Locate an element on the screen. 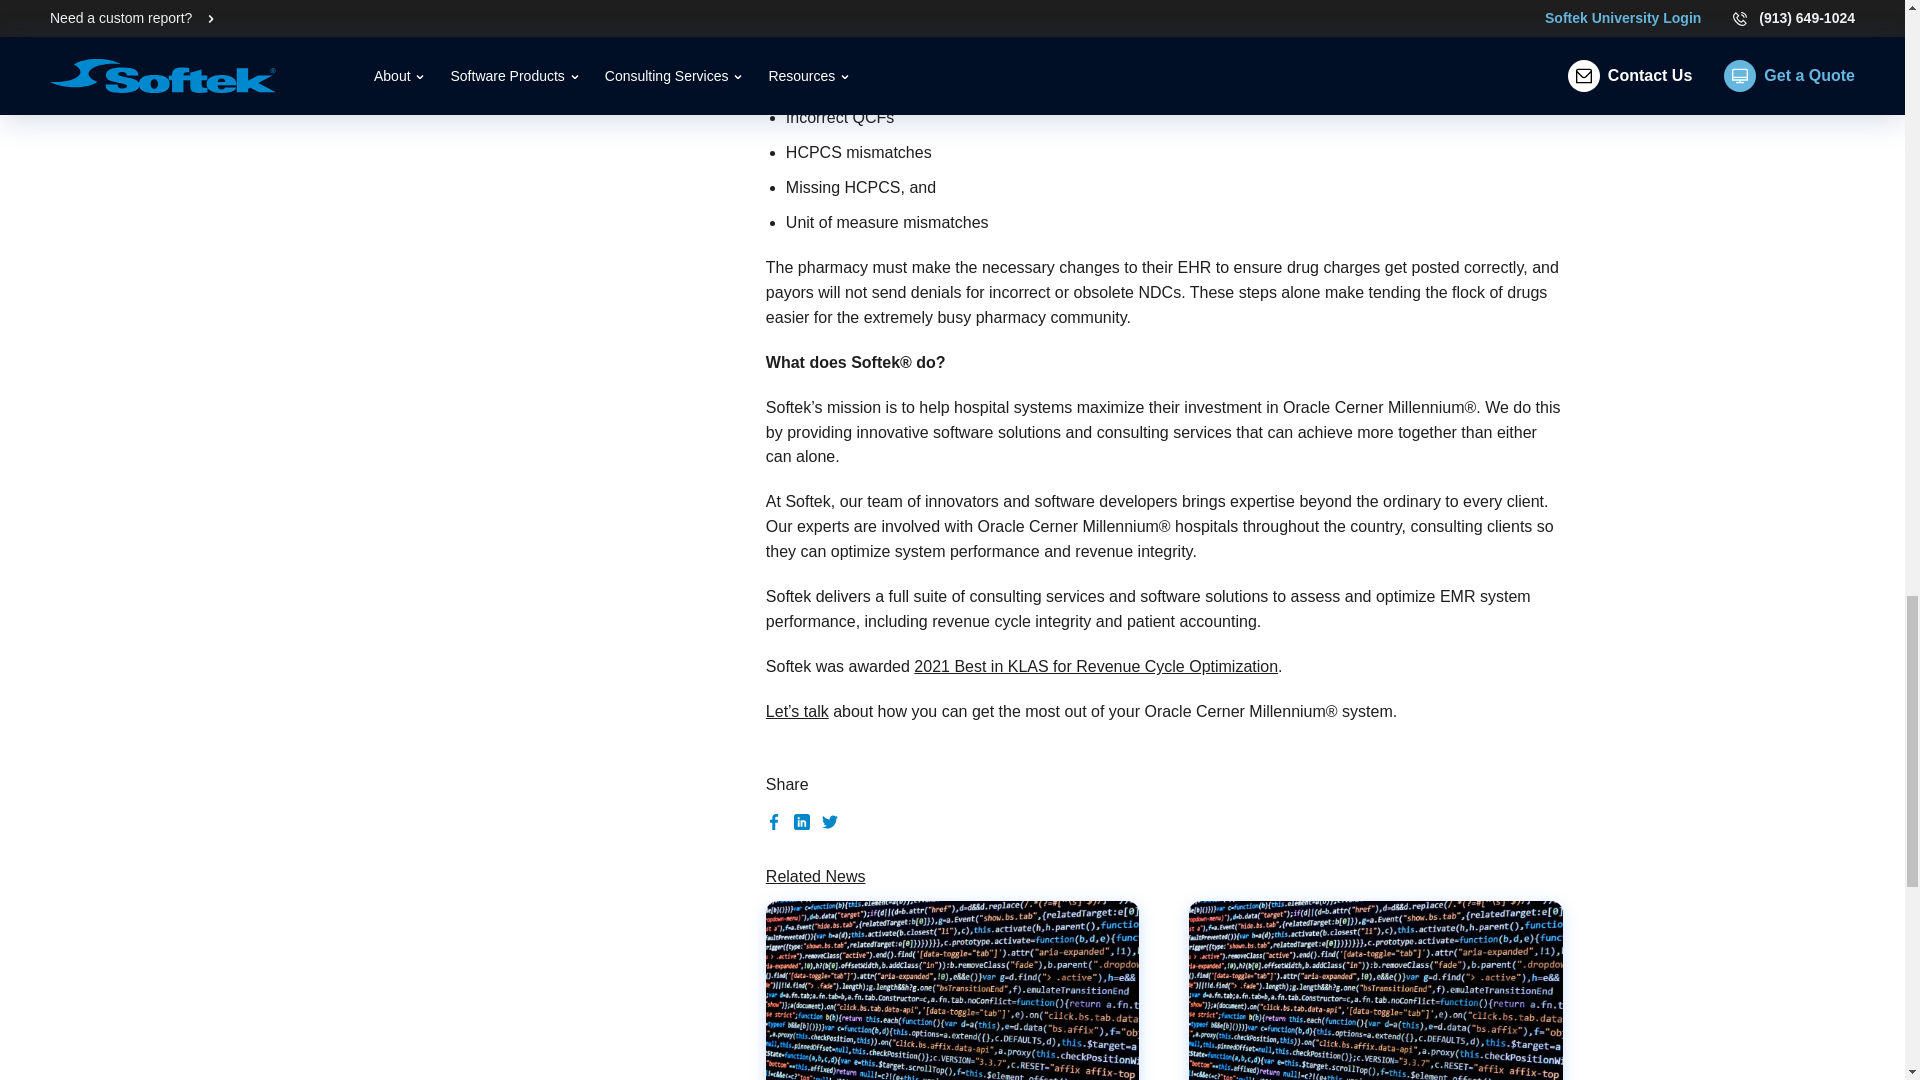 The image size is (1920, 1080). Read more about Getting Systems to Play Nice is located at coordinates (1375, 990).